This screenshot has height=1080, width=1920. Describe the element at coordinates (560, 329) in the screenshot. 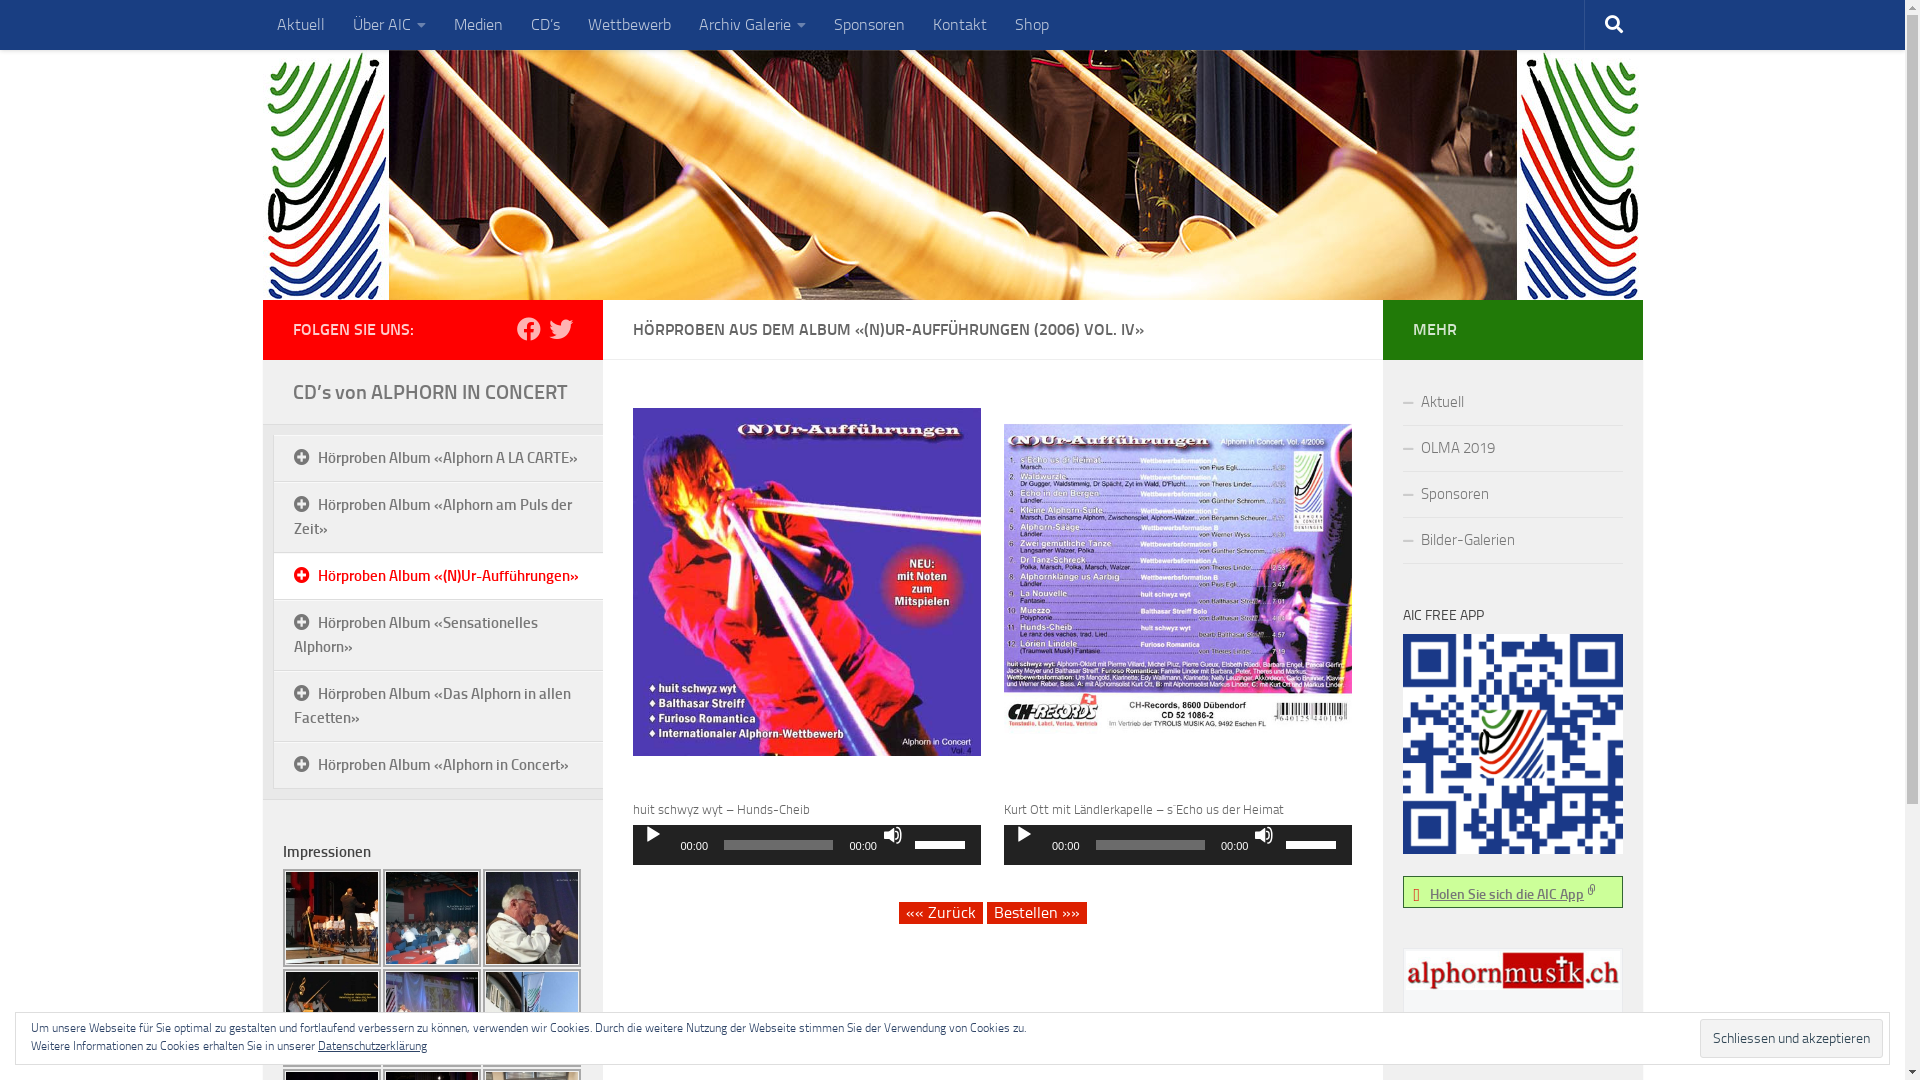

I see `Folgen Sie uns auf Twitter` at that location.